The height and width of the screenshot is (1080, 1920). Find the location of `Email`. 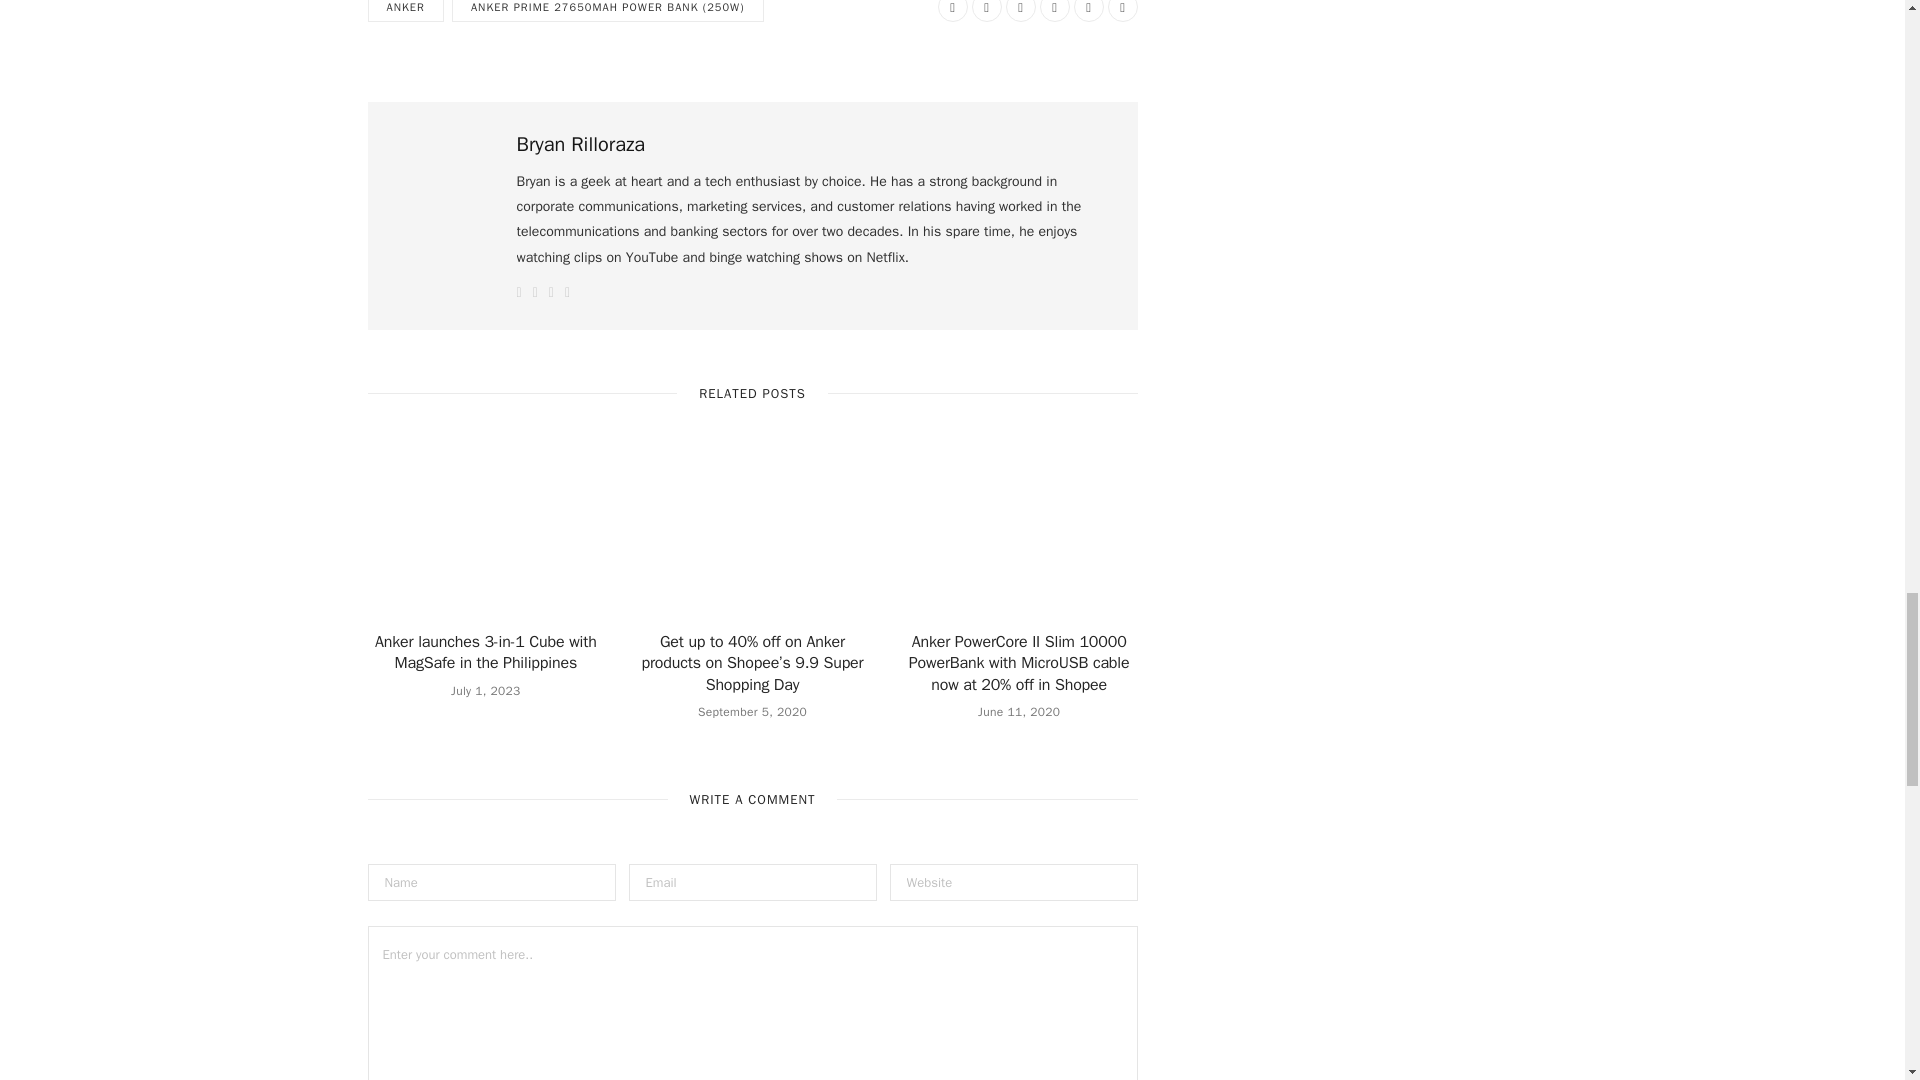

Email is located at coordinates (1122, 10).